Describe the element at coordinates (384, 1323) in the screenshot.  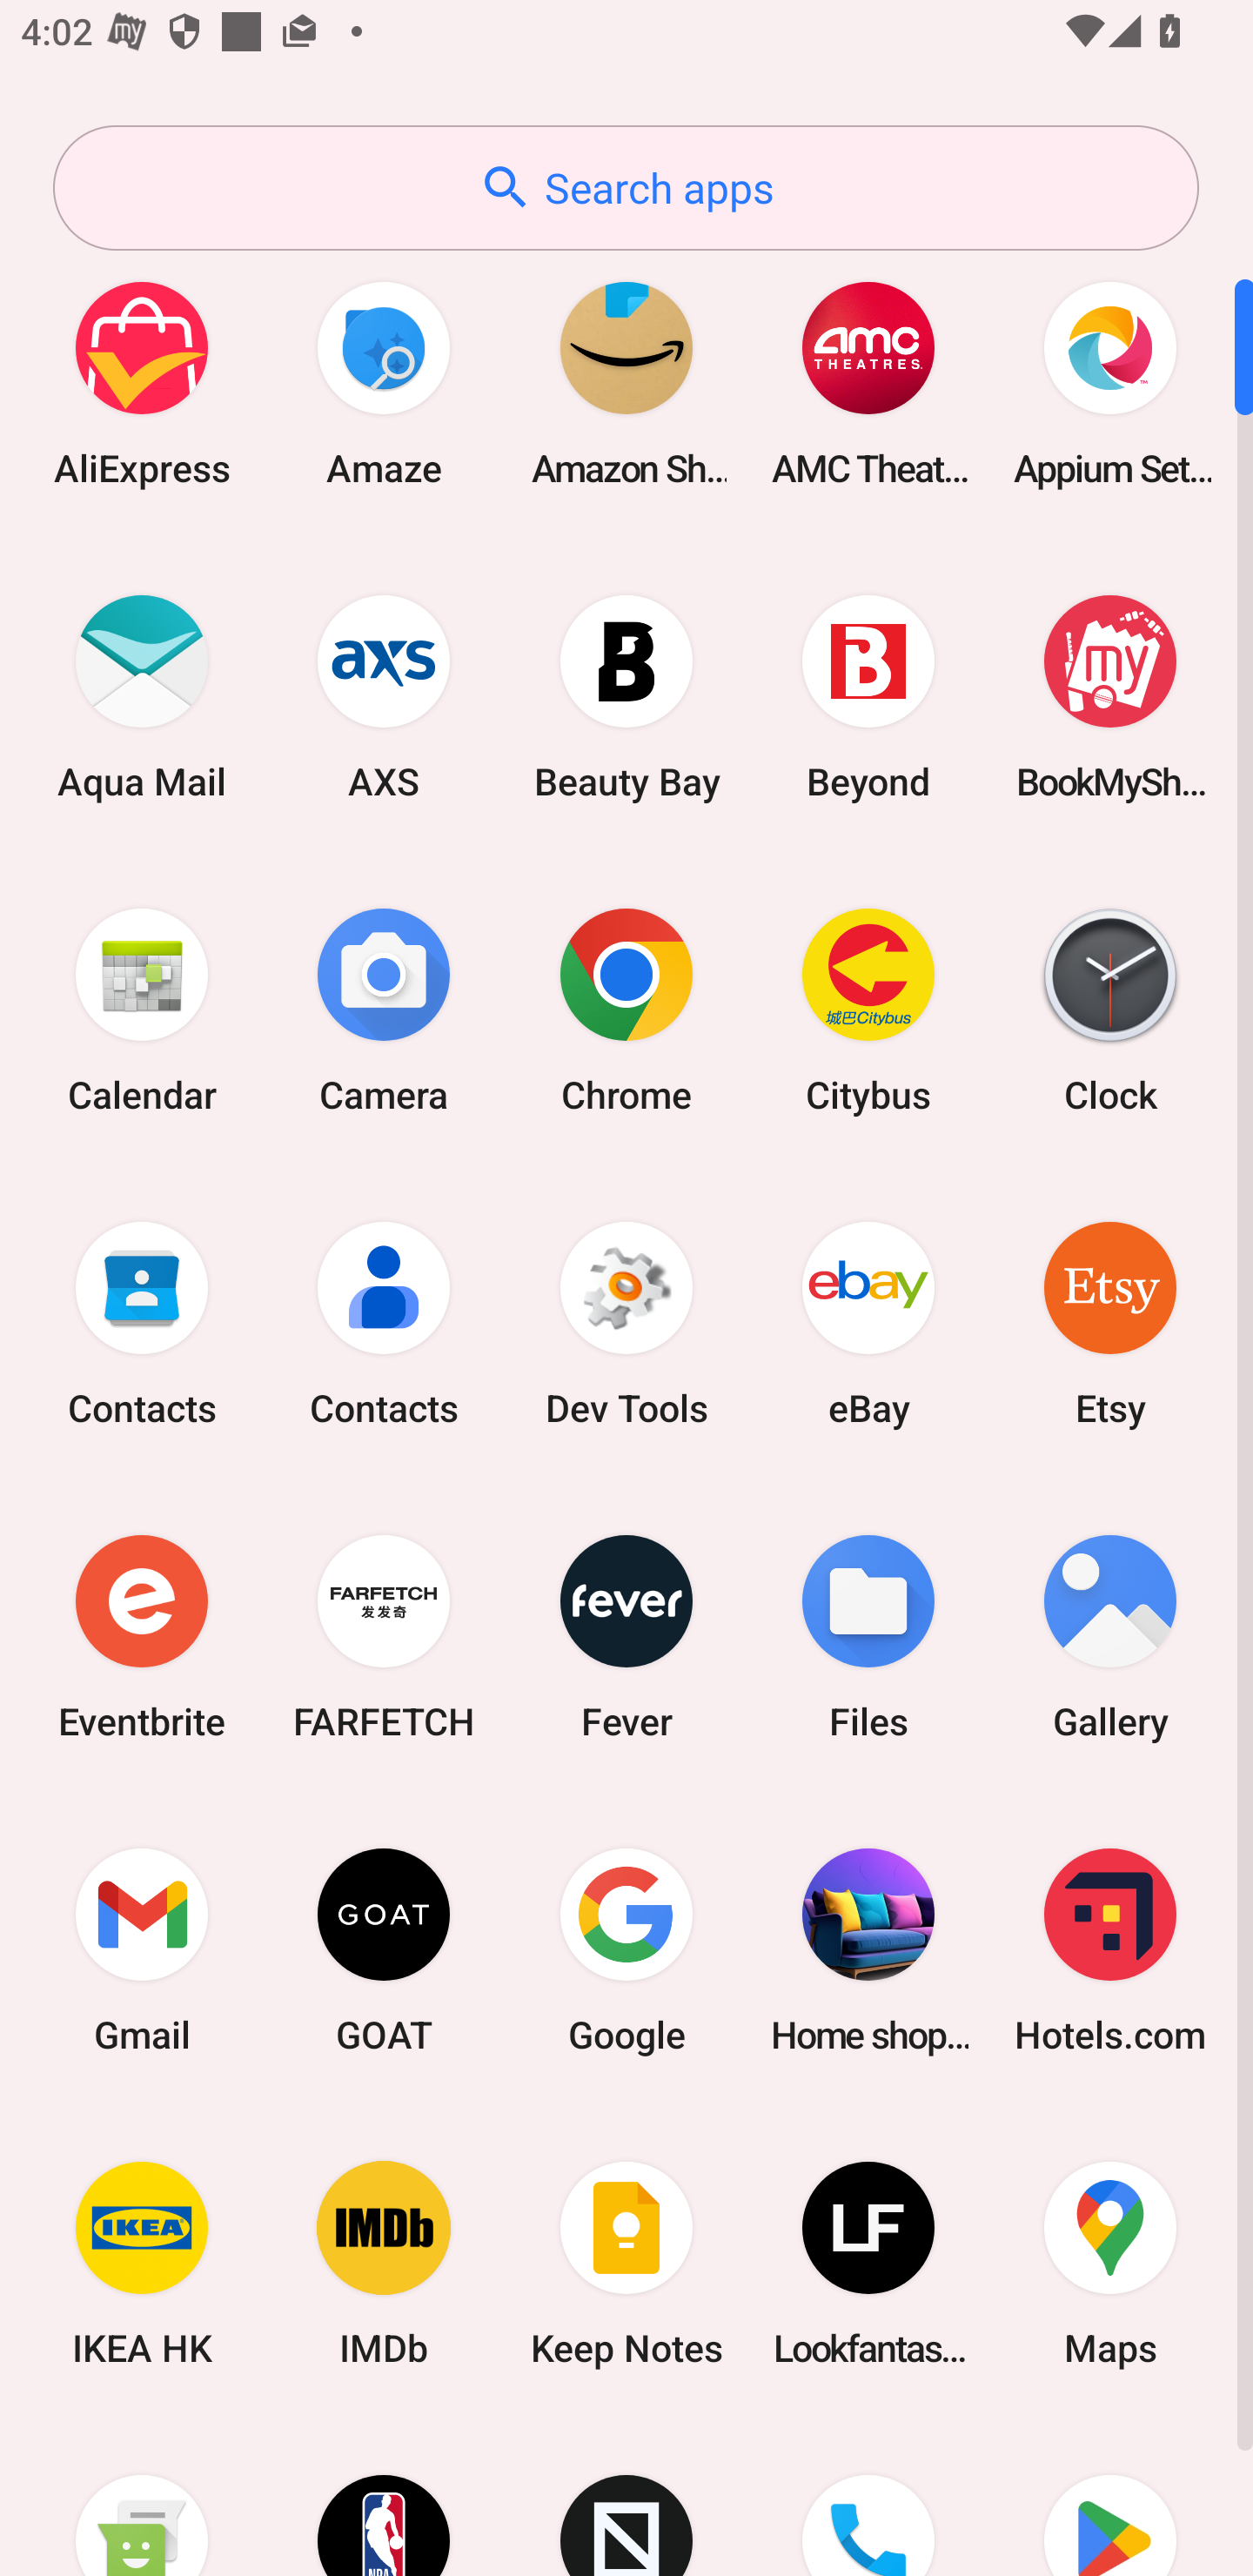
I see `Contacts` at that location.